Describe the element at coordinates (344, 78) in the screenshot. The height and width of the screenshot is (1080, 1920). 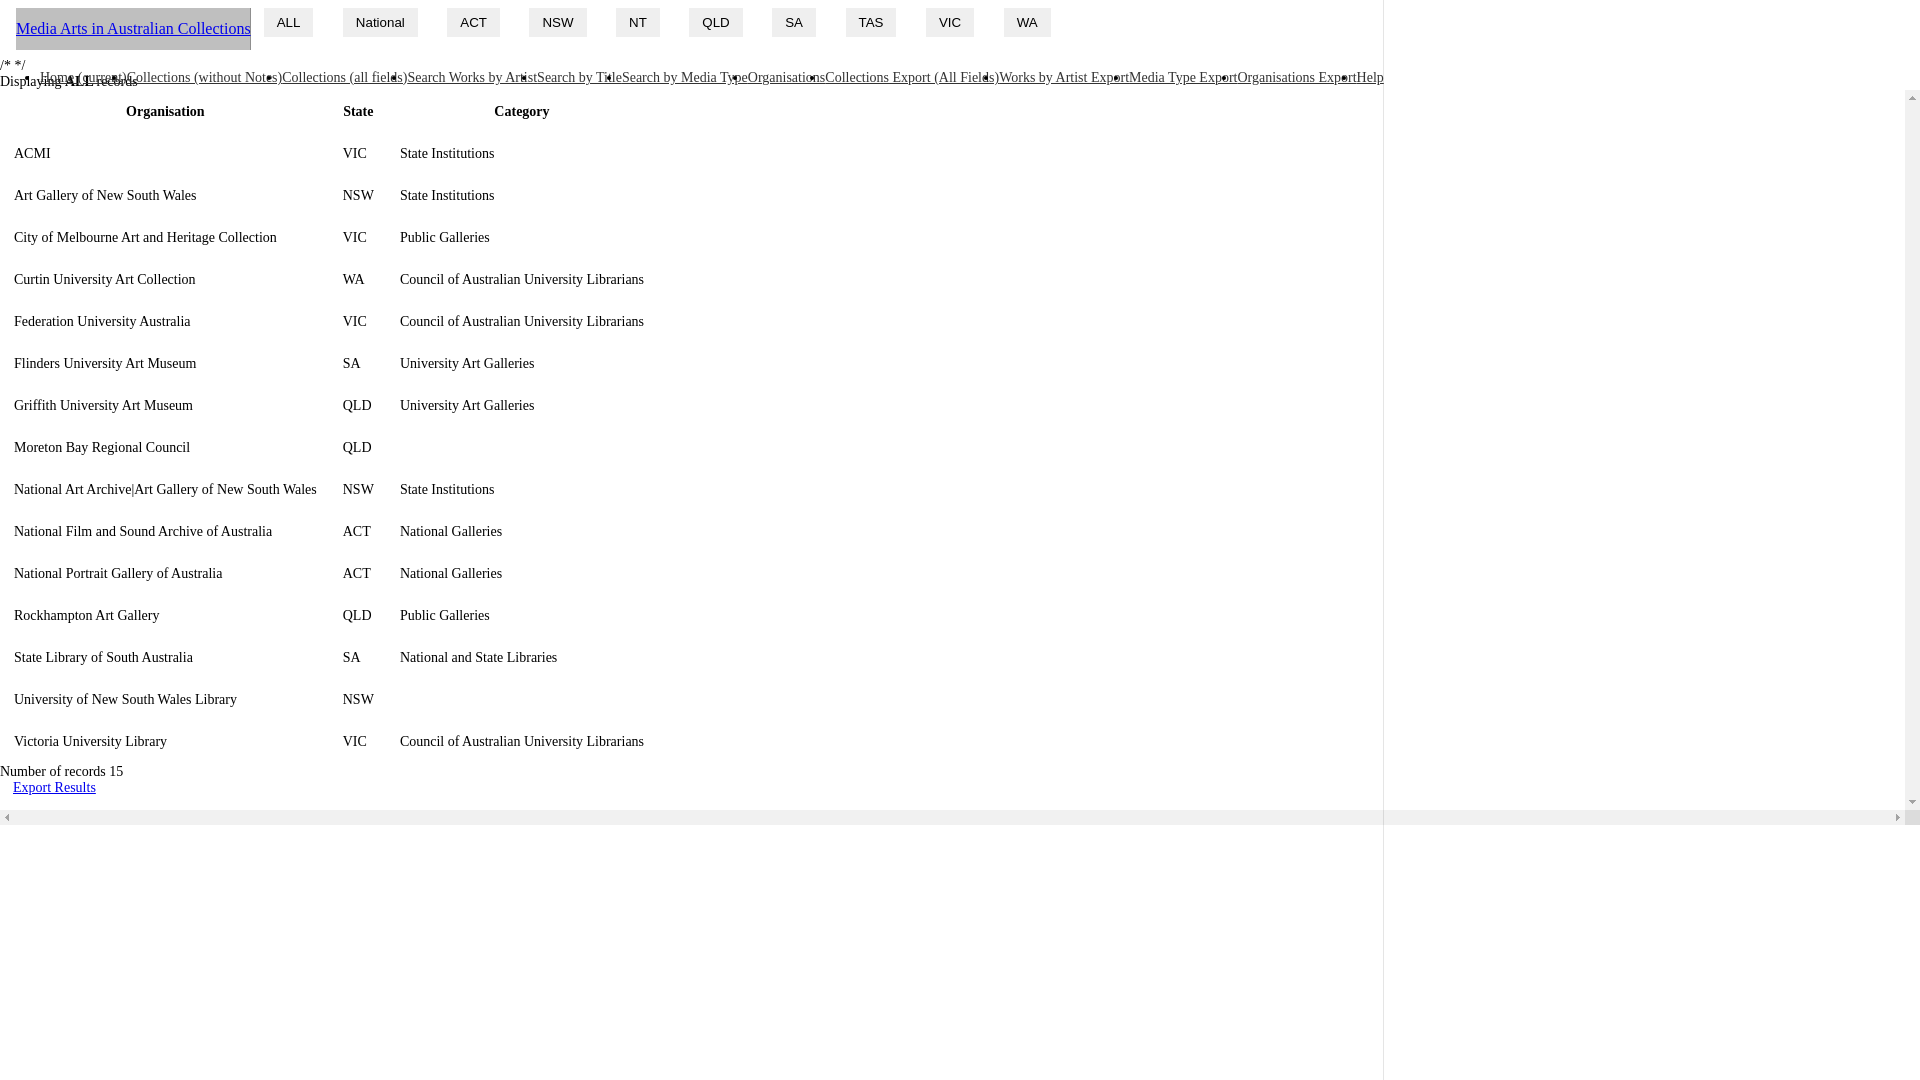
I see `Collections (all fields)` at that location.